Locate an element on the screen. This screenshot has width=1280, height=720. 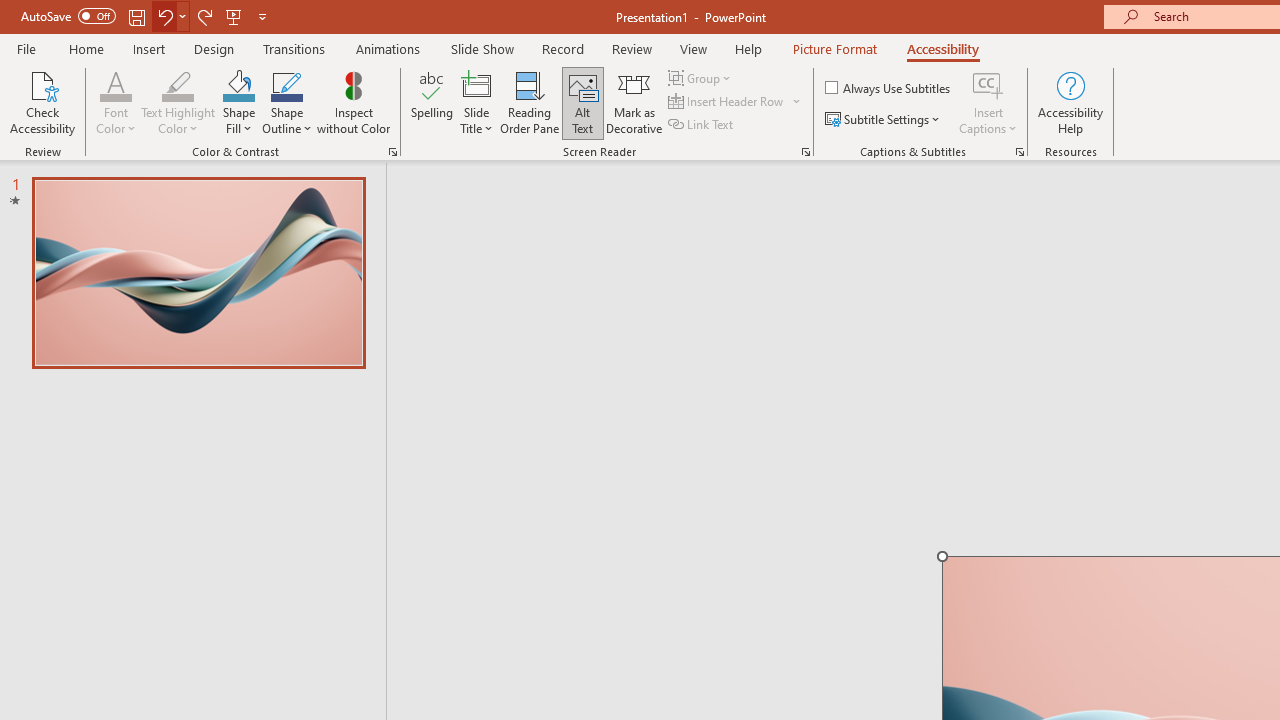
Reading Order Pane is located at coordinates (529, 102).